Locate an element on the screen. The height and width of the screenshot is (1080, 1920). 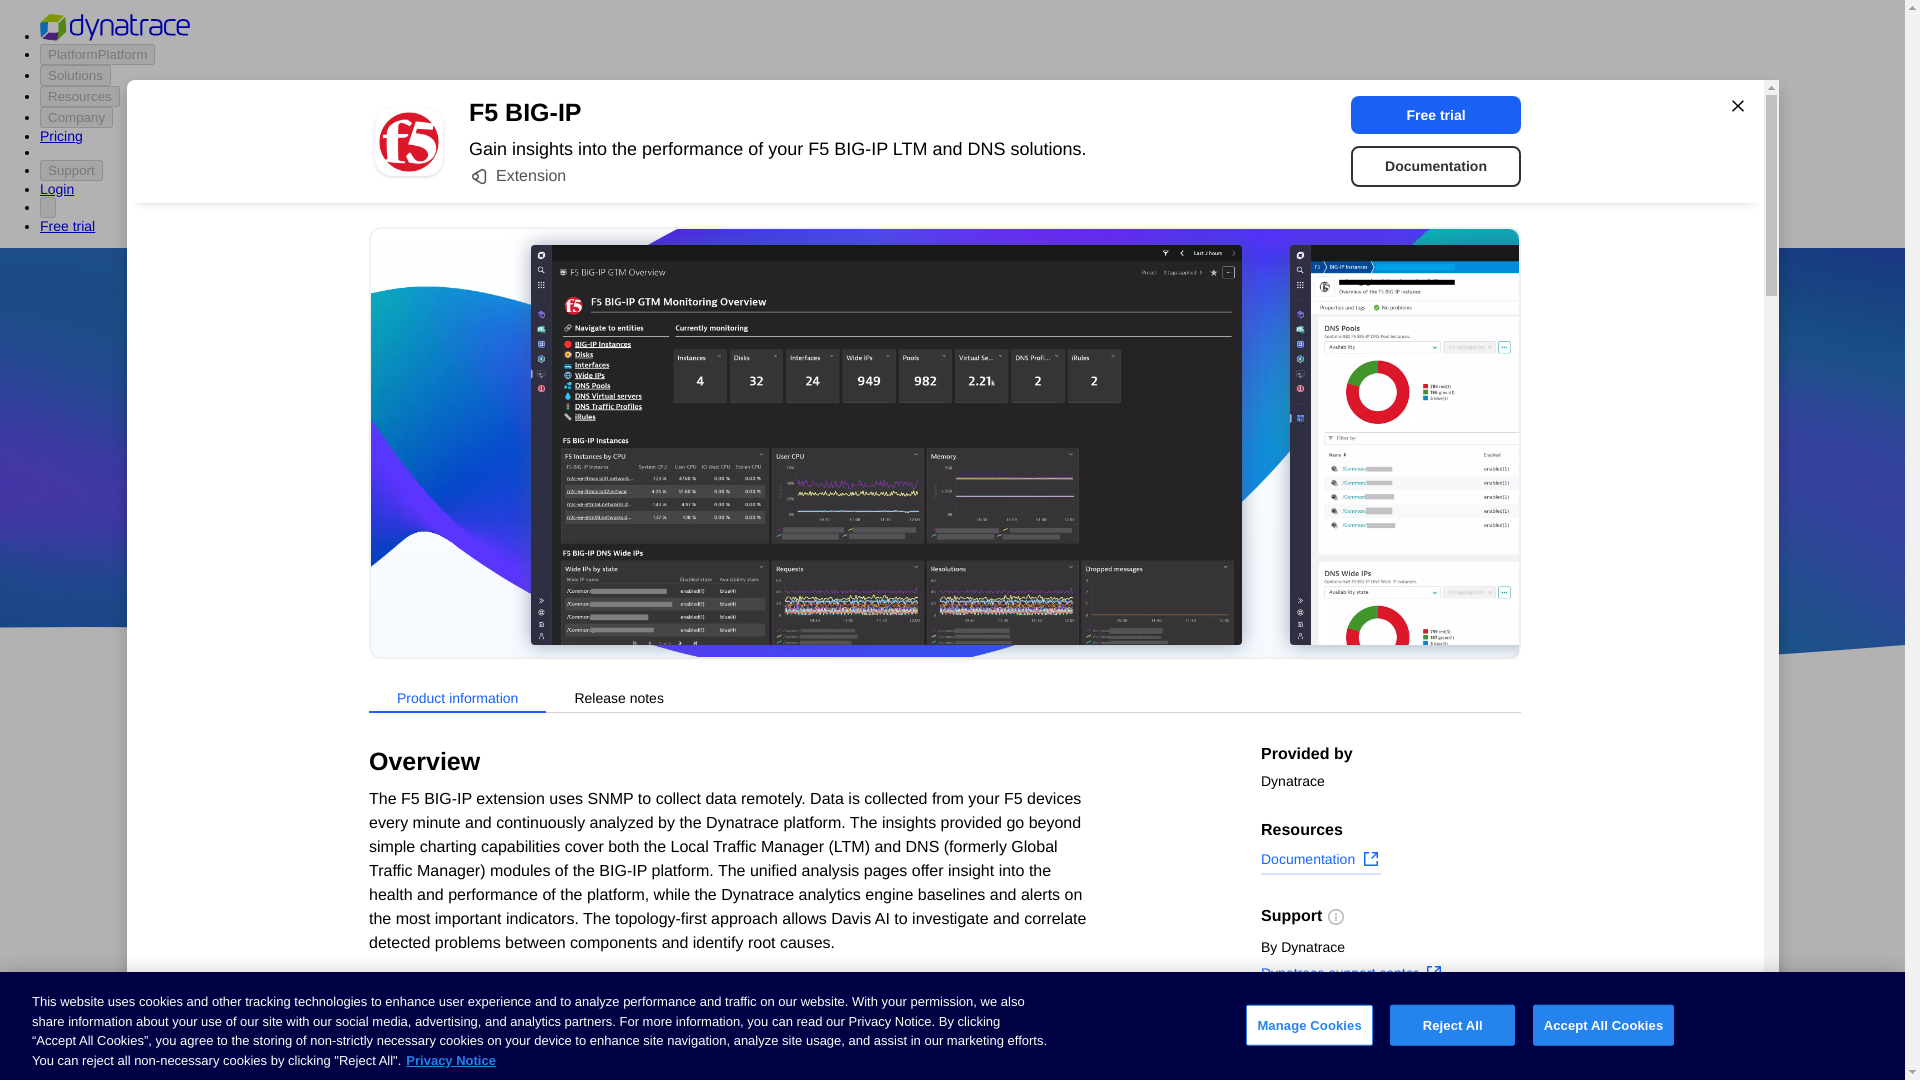
Advanced SSL Certificate Check for Dynatrace is located at coordinates (800, 964).